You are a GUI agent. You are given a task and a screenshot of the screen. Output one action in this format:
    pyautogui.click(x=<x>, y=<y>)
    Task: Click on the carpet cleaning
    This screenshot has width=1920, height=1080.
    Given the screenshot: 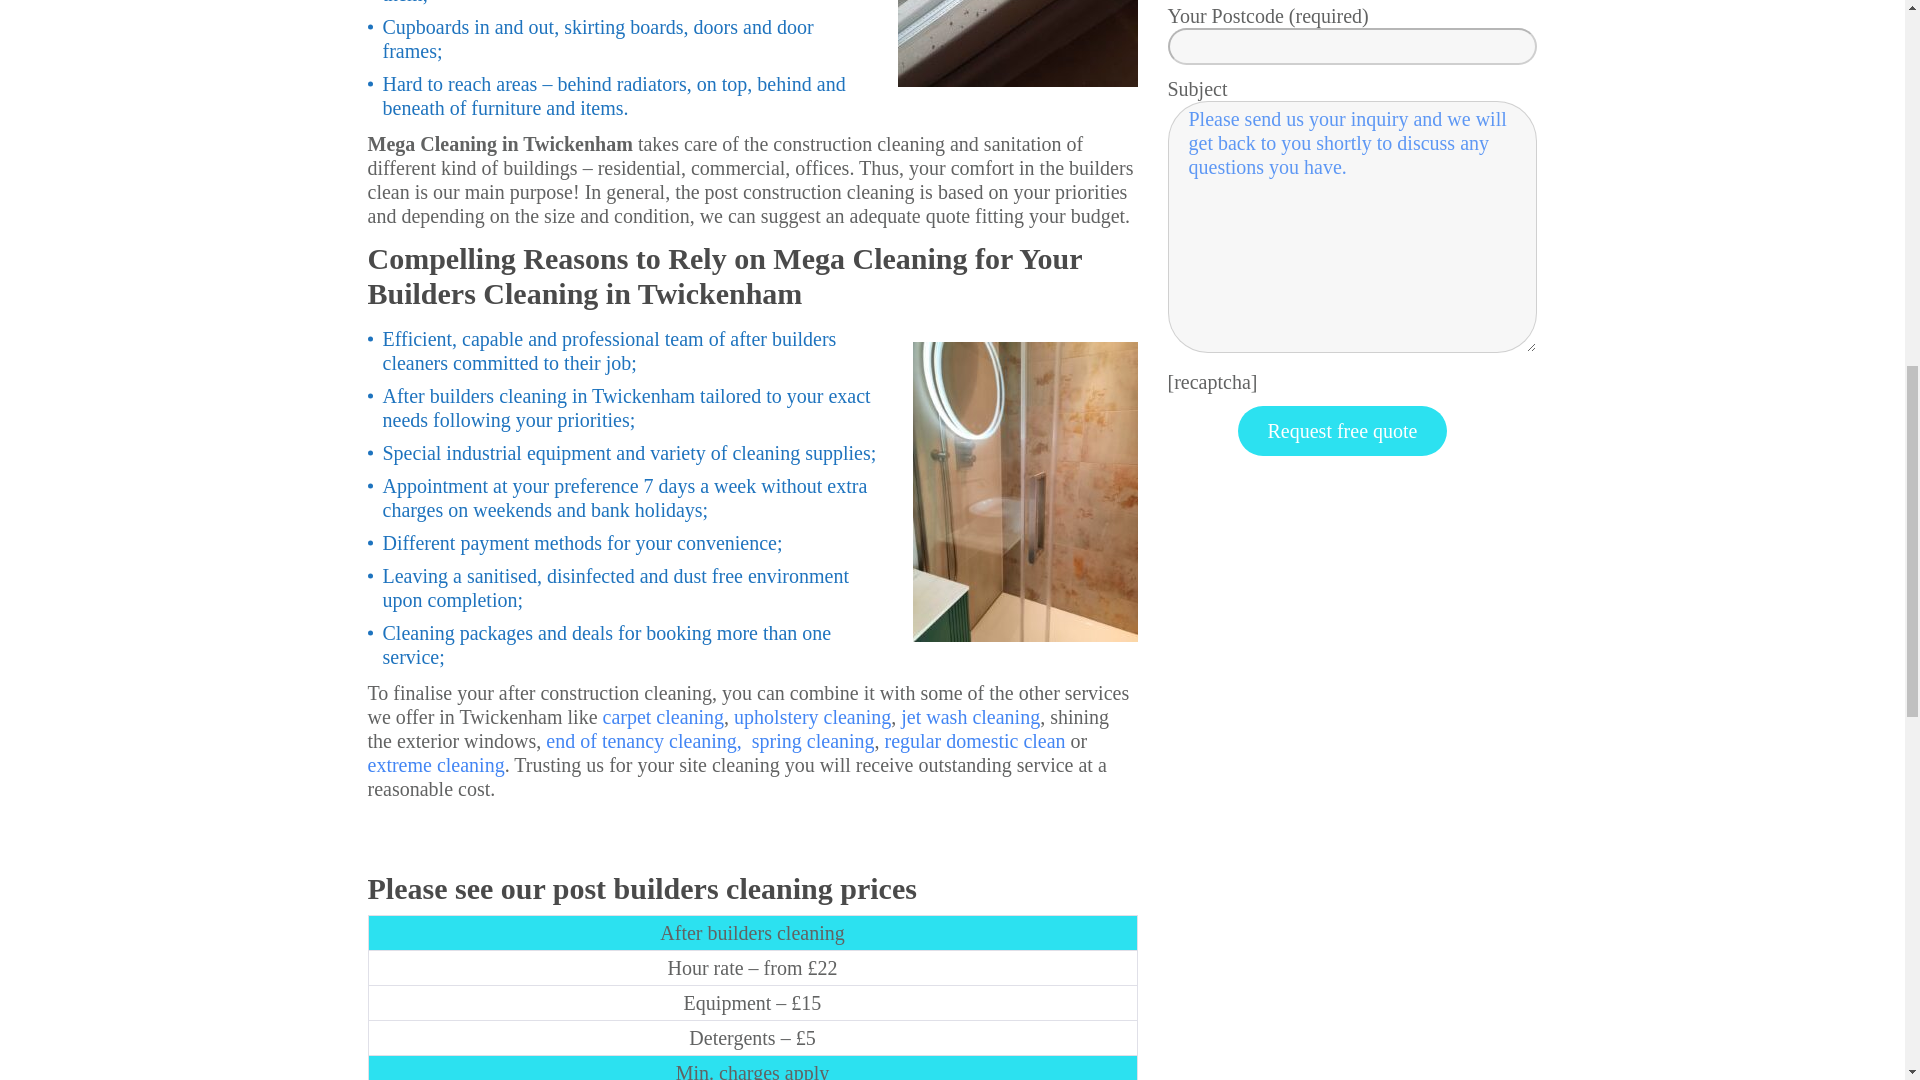 What is the action you would take?
    pyautogui.click(x=664, y=716)
    